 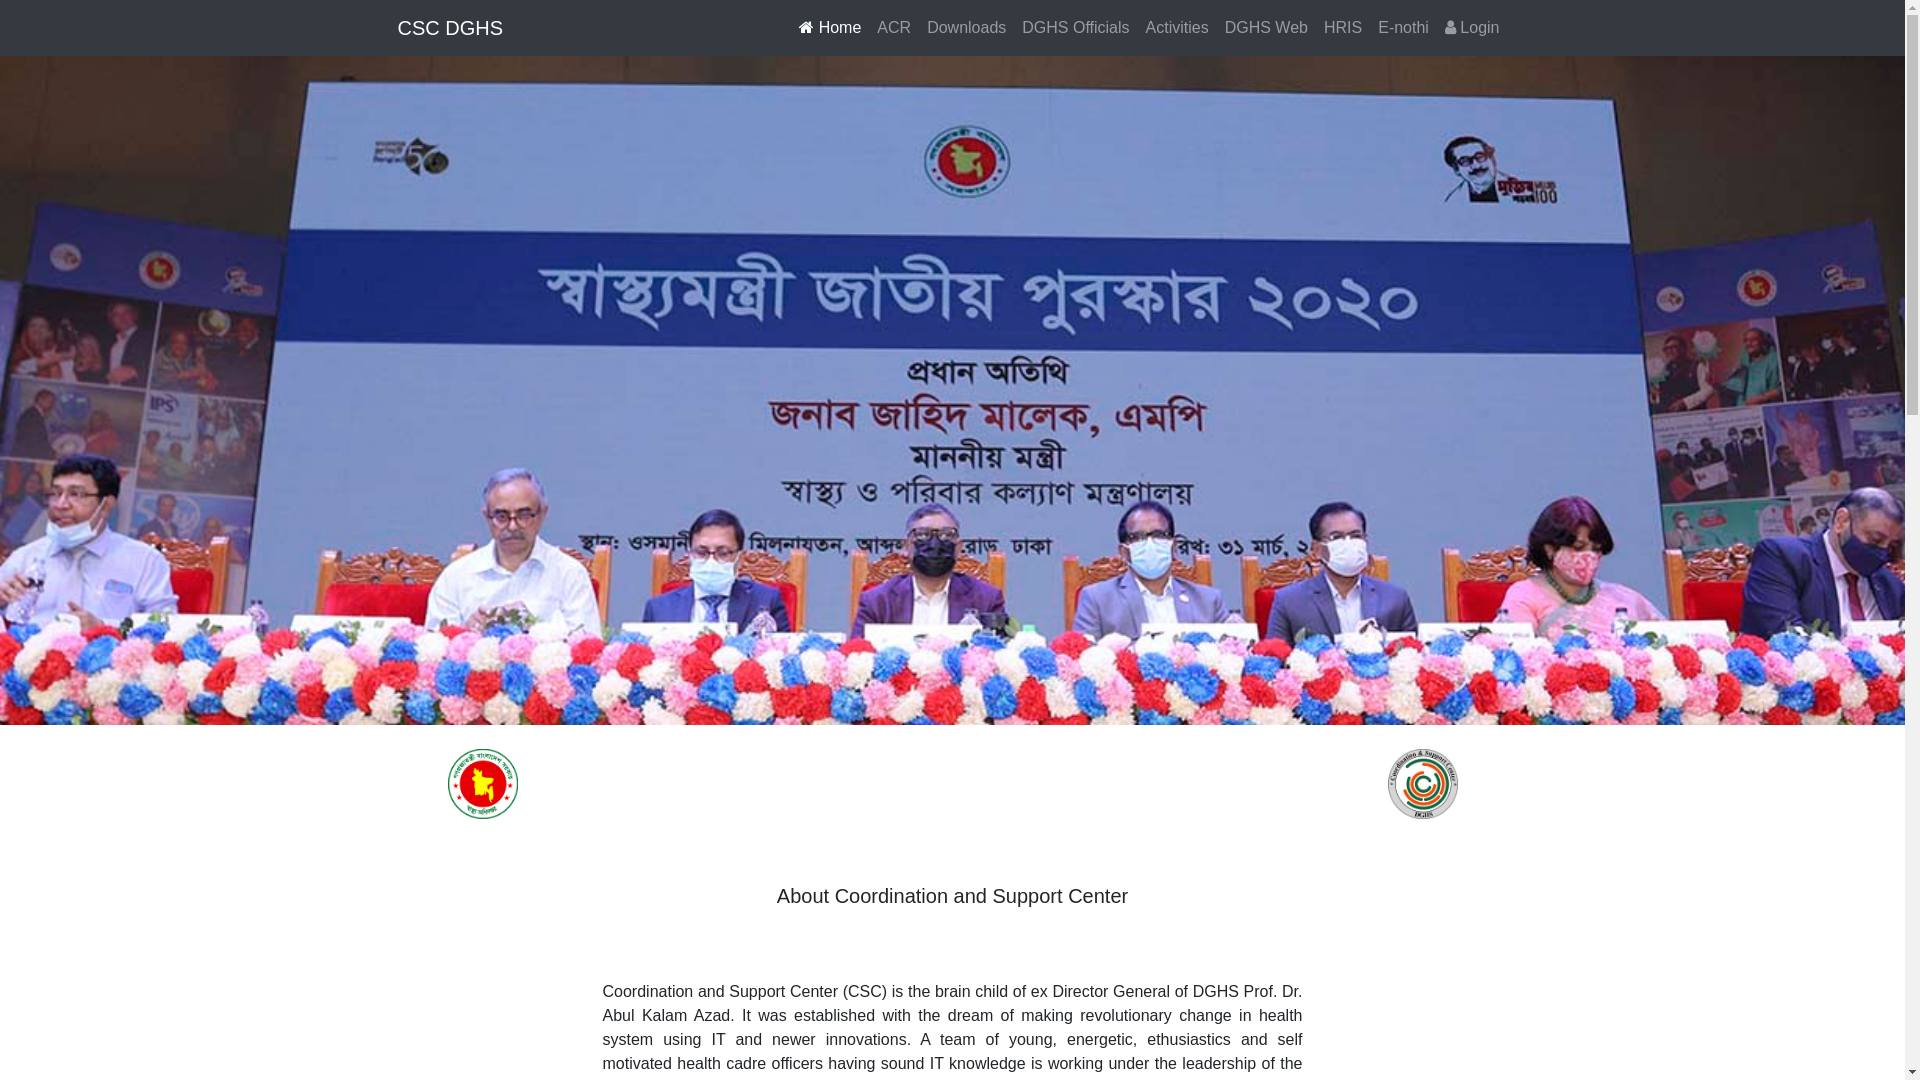 What do you see at coordinates (1343, 28) in the screenshot?
I see `HRIS` at bounding box center [1343, 28].